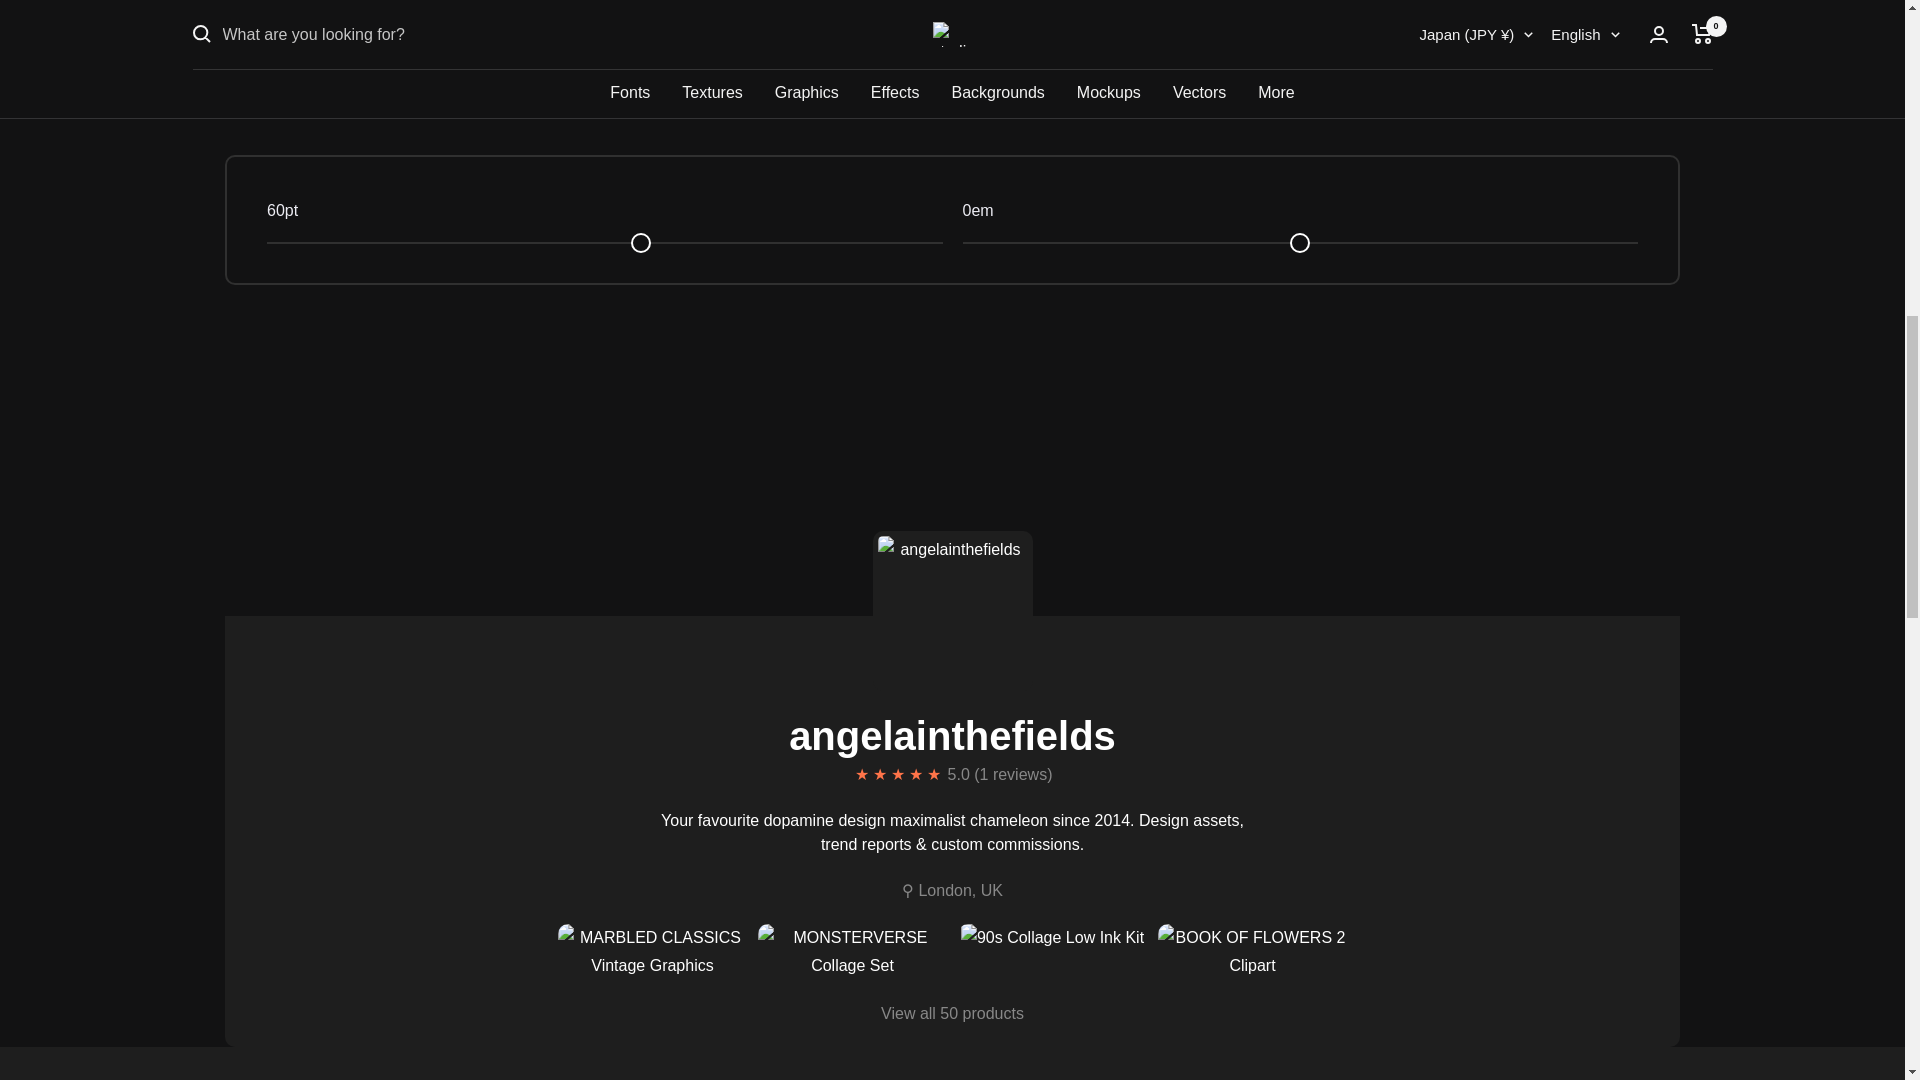 This screenshot has height=1080, width=1920. I want to click on BR, so click(1324, 48).